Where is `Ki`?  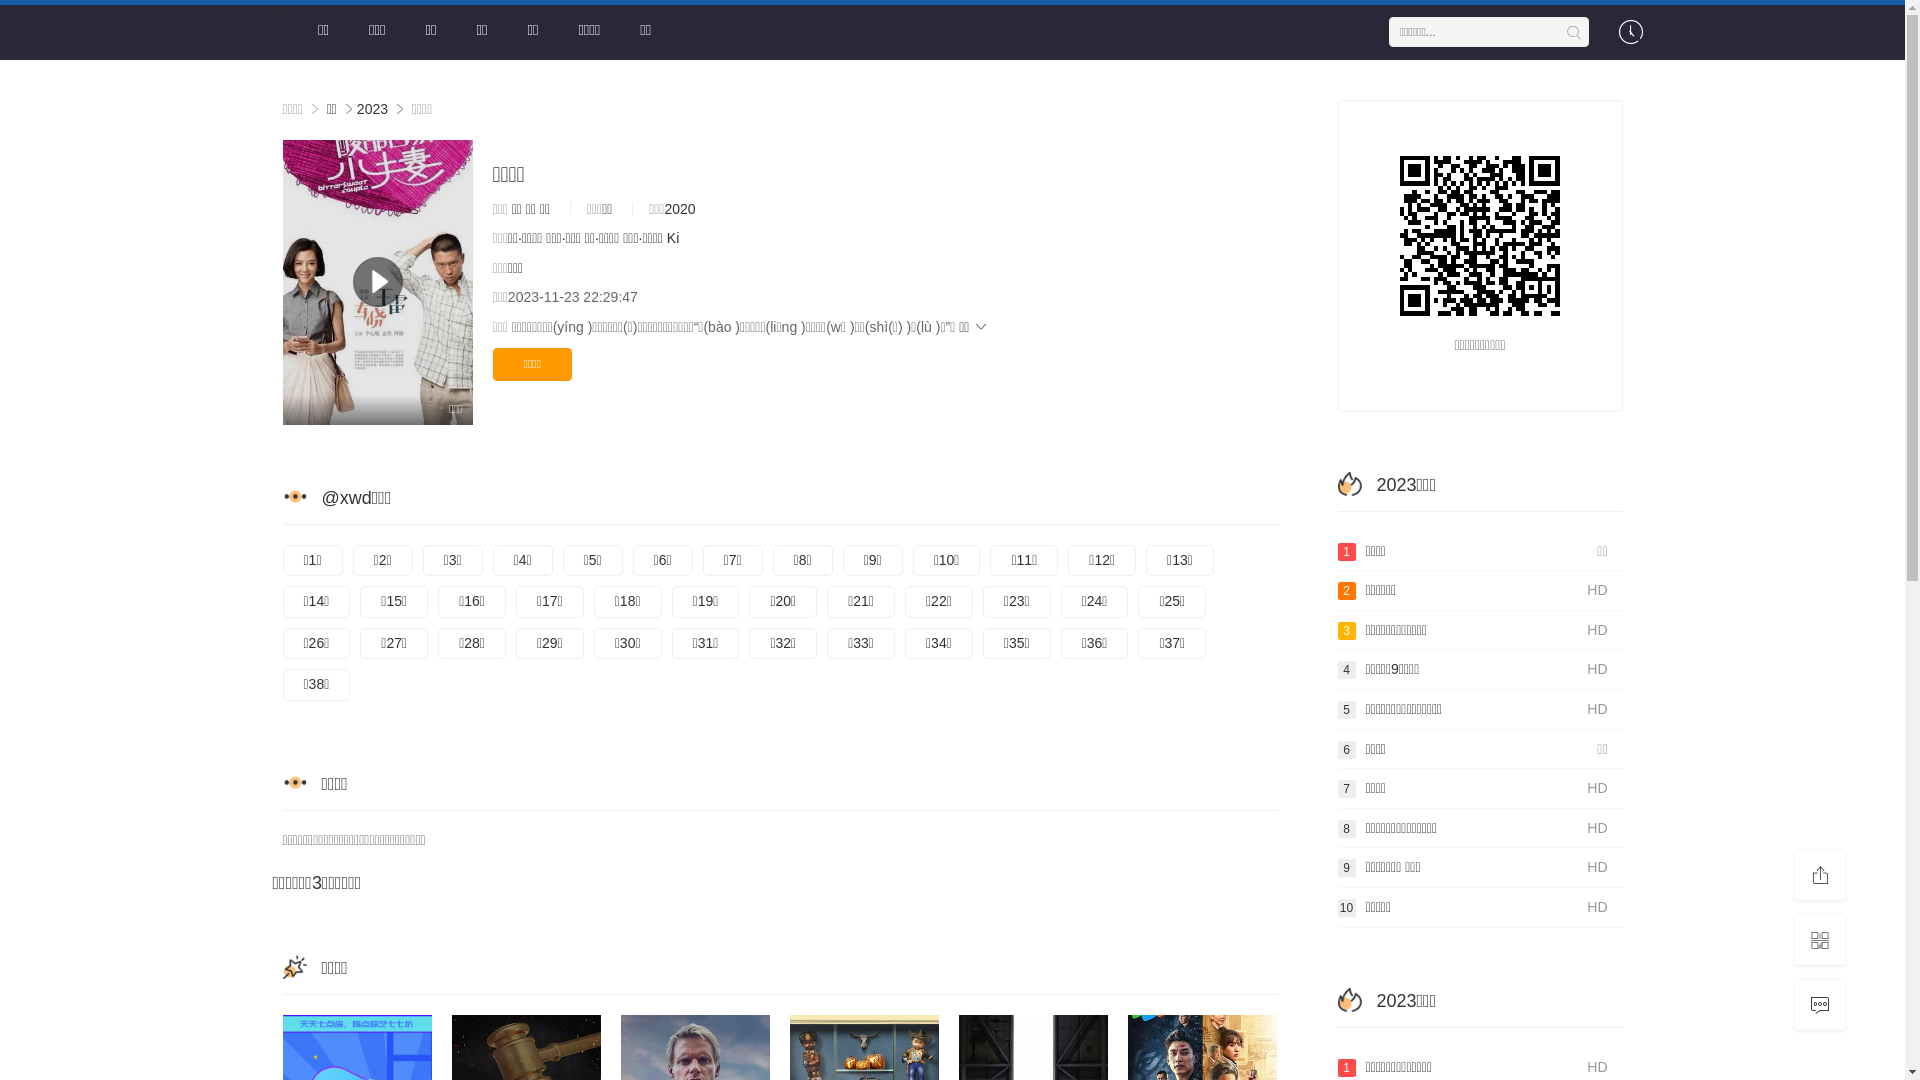
Ki is located at coordinates (673, 238).